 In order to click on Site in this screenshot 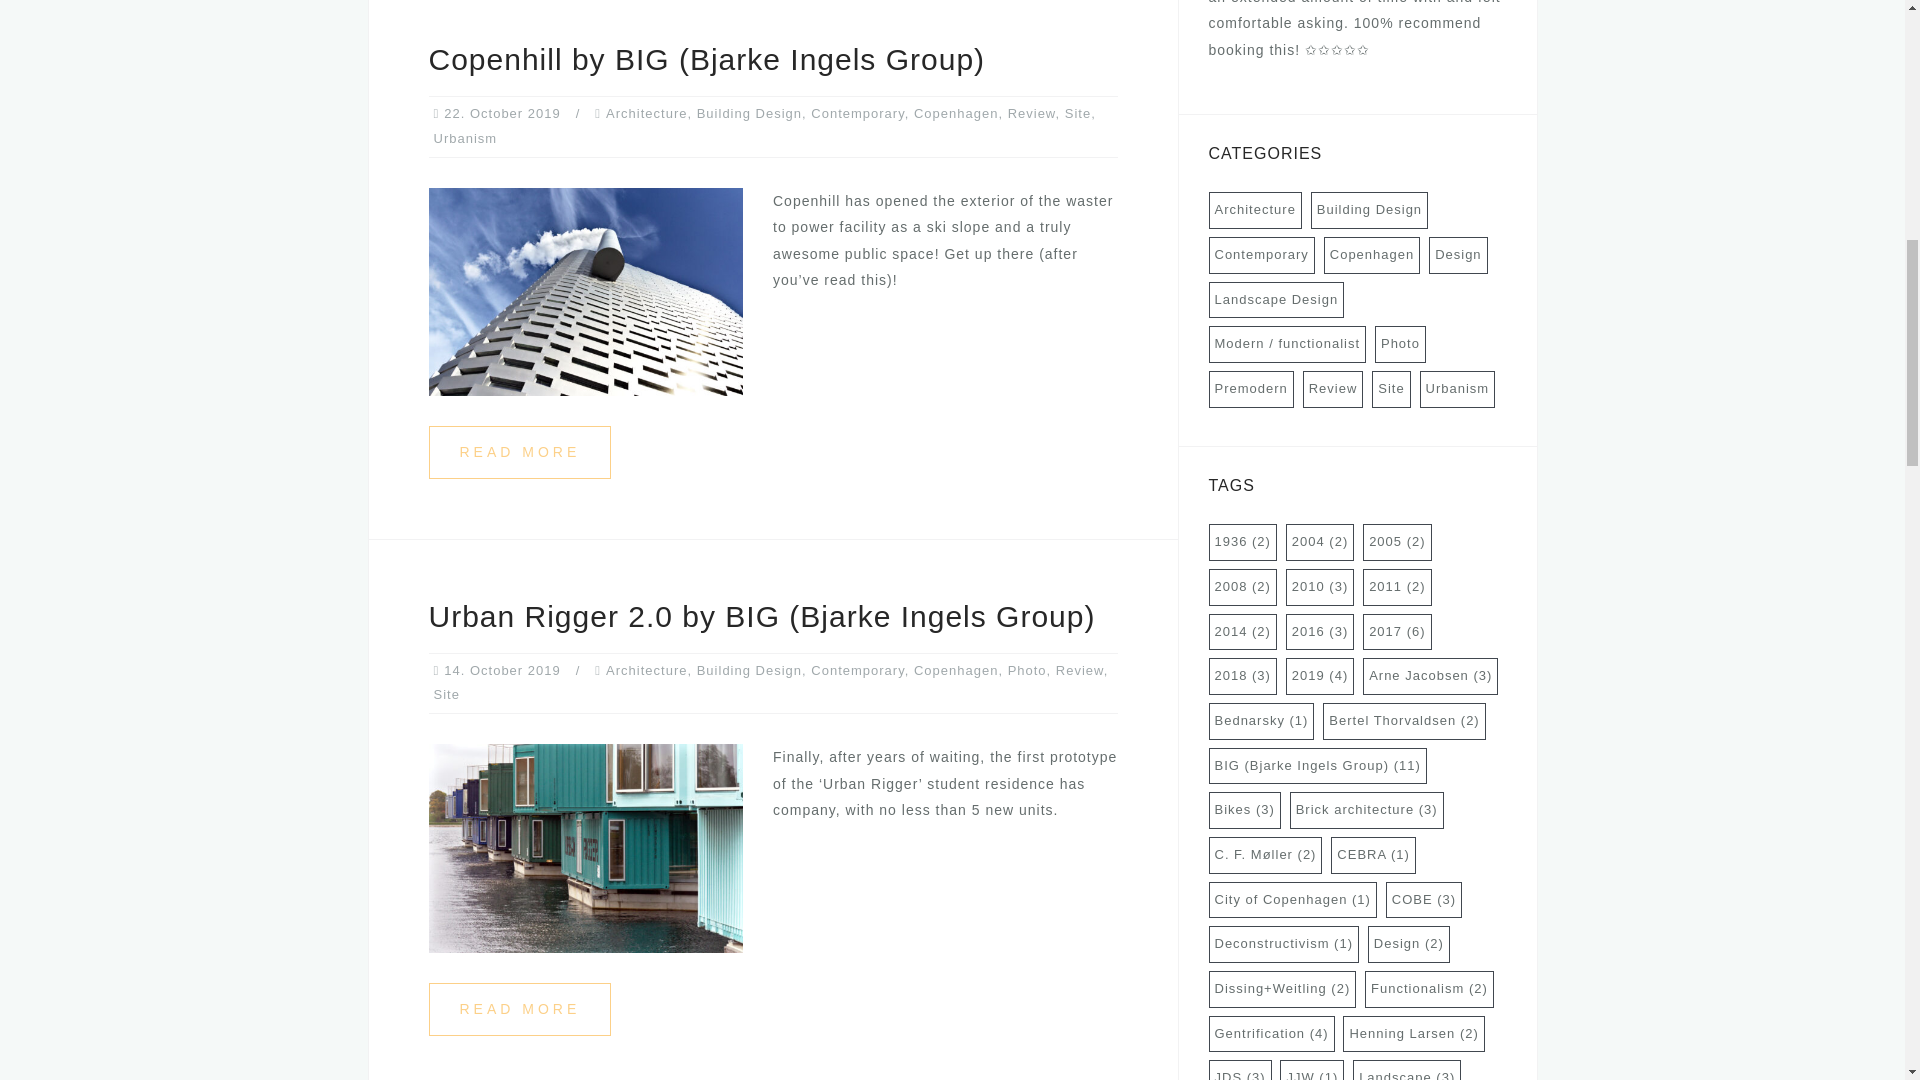, I will do `click(1078, 112)`.